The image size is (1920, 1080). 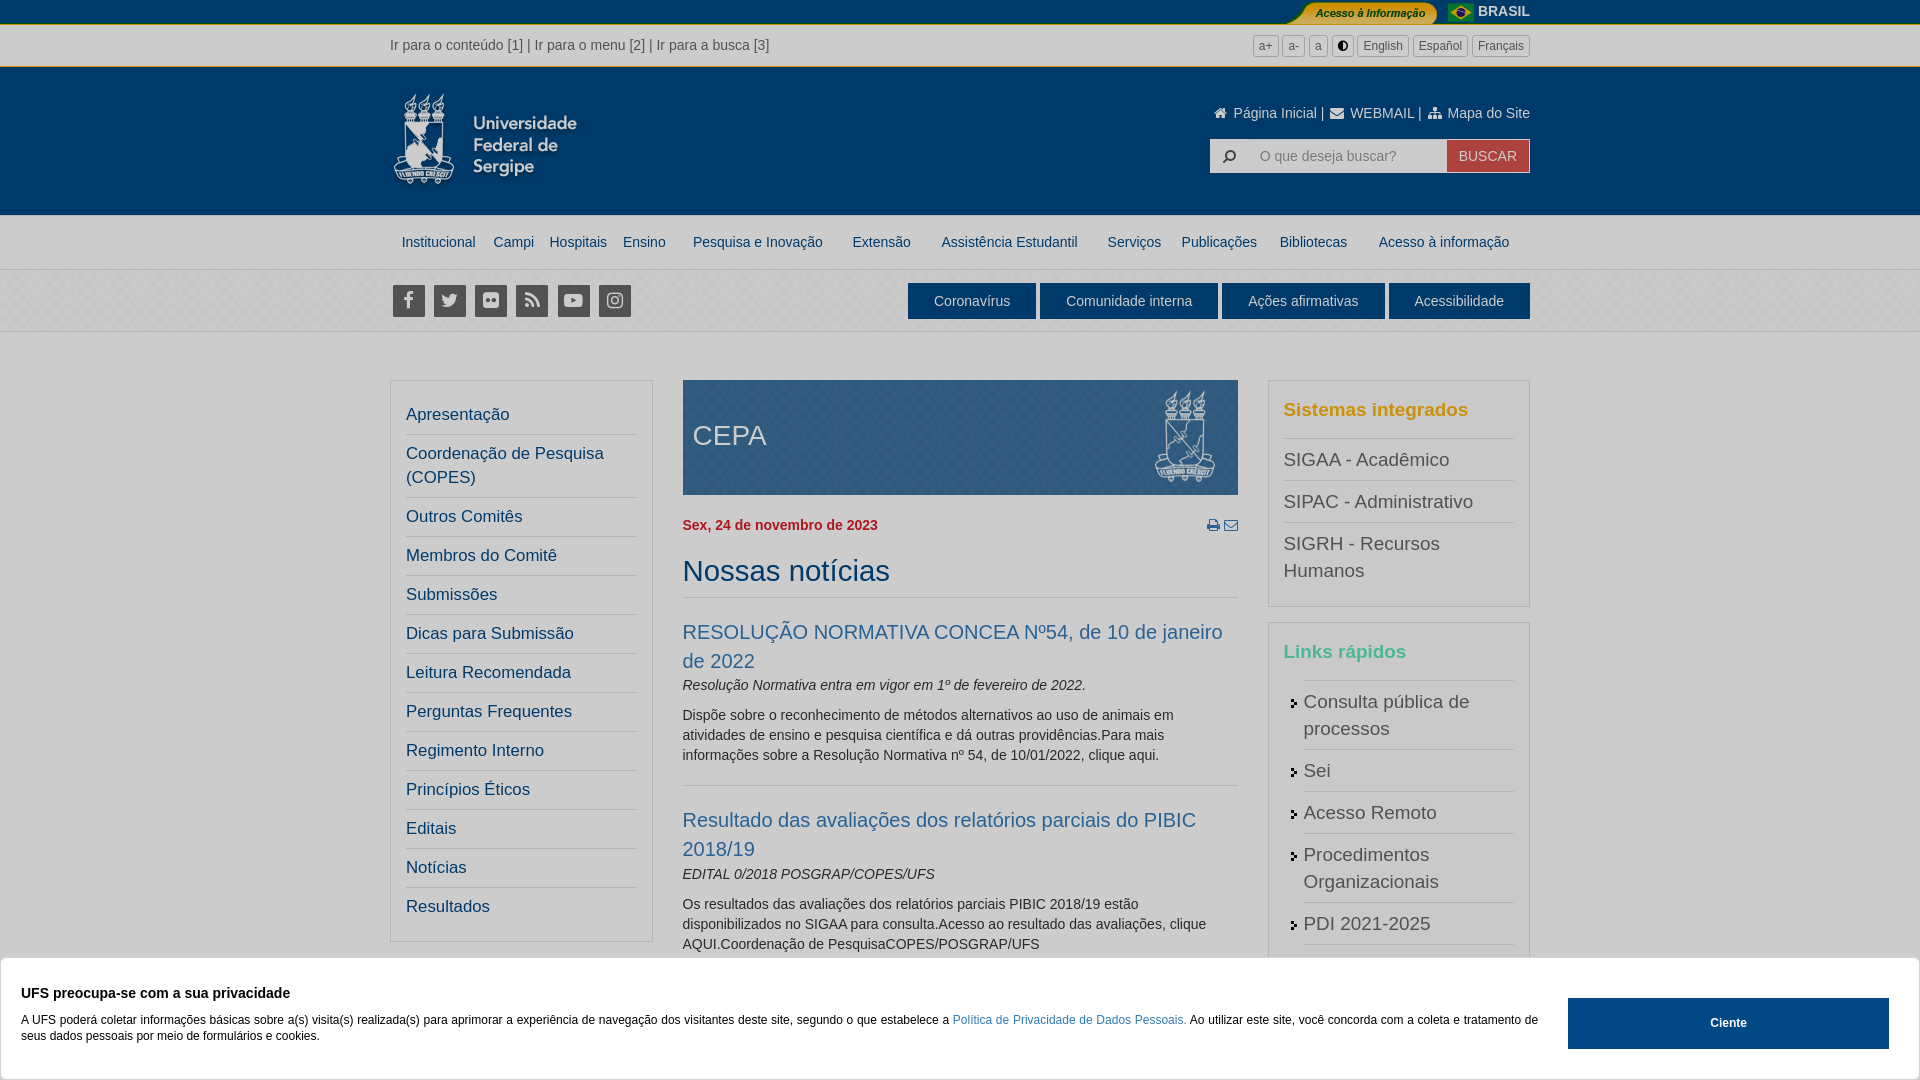 I want to click on Ir para a busca [3], so click(x=712, y=45).